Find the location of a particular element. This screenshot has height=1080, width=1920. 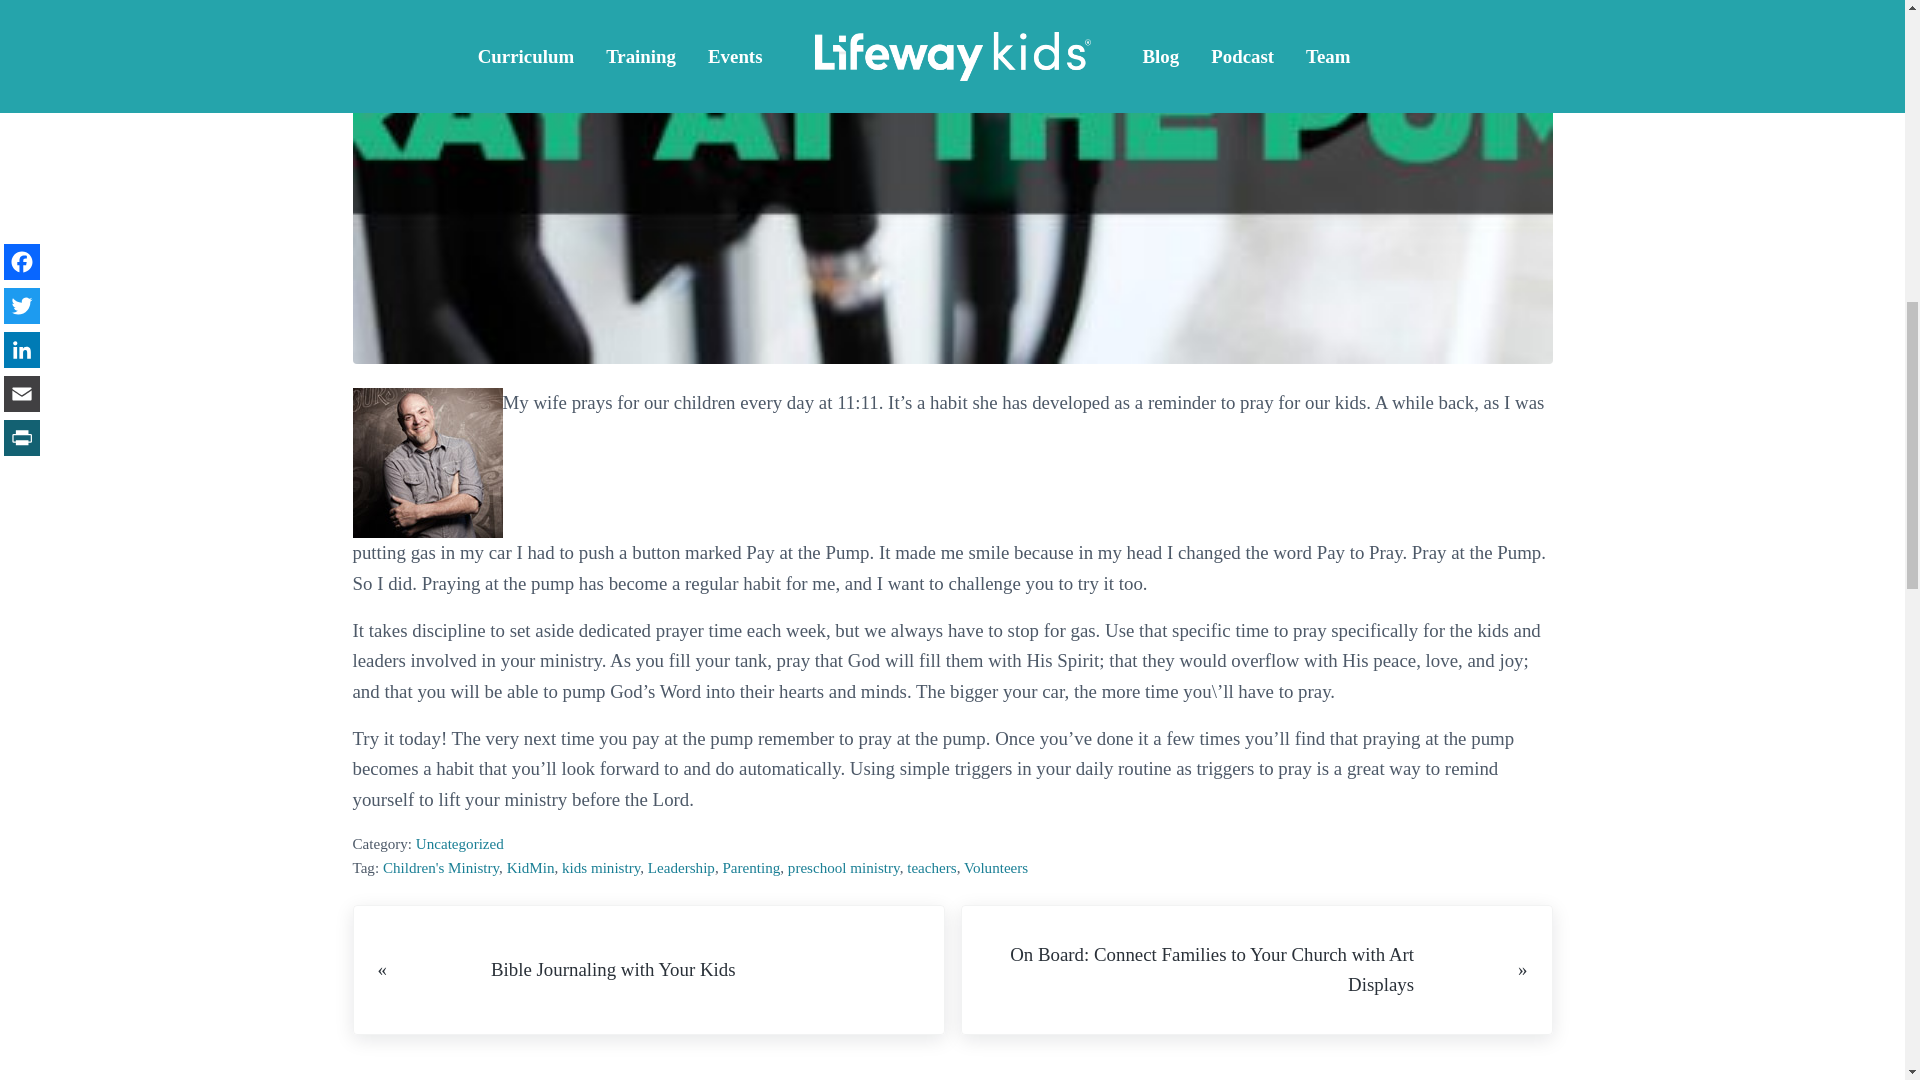

Parenting is located at coordinates (750, 867).